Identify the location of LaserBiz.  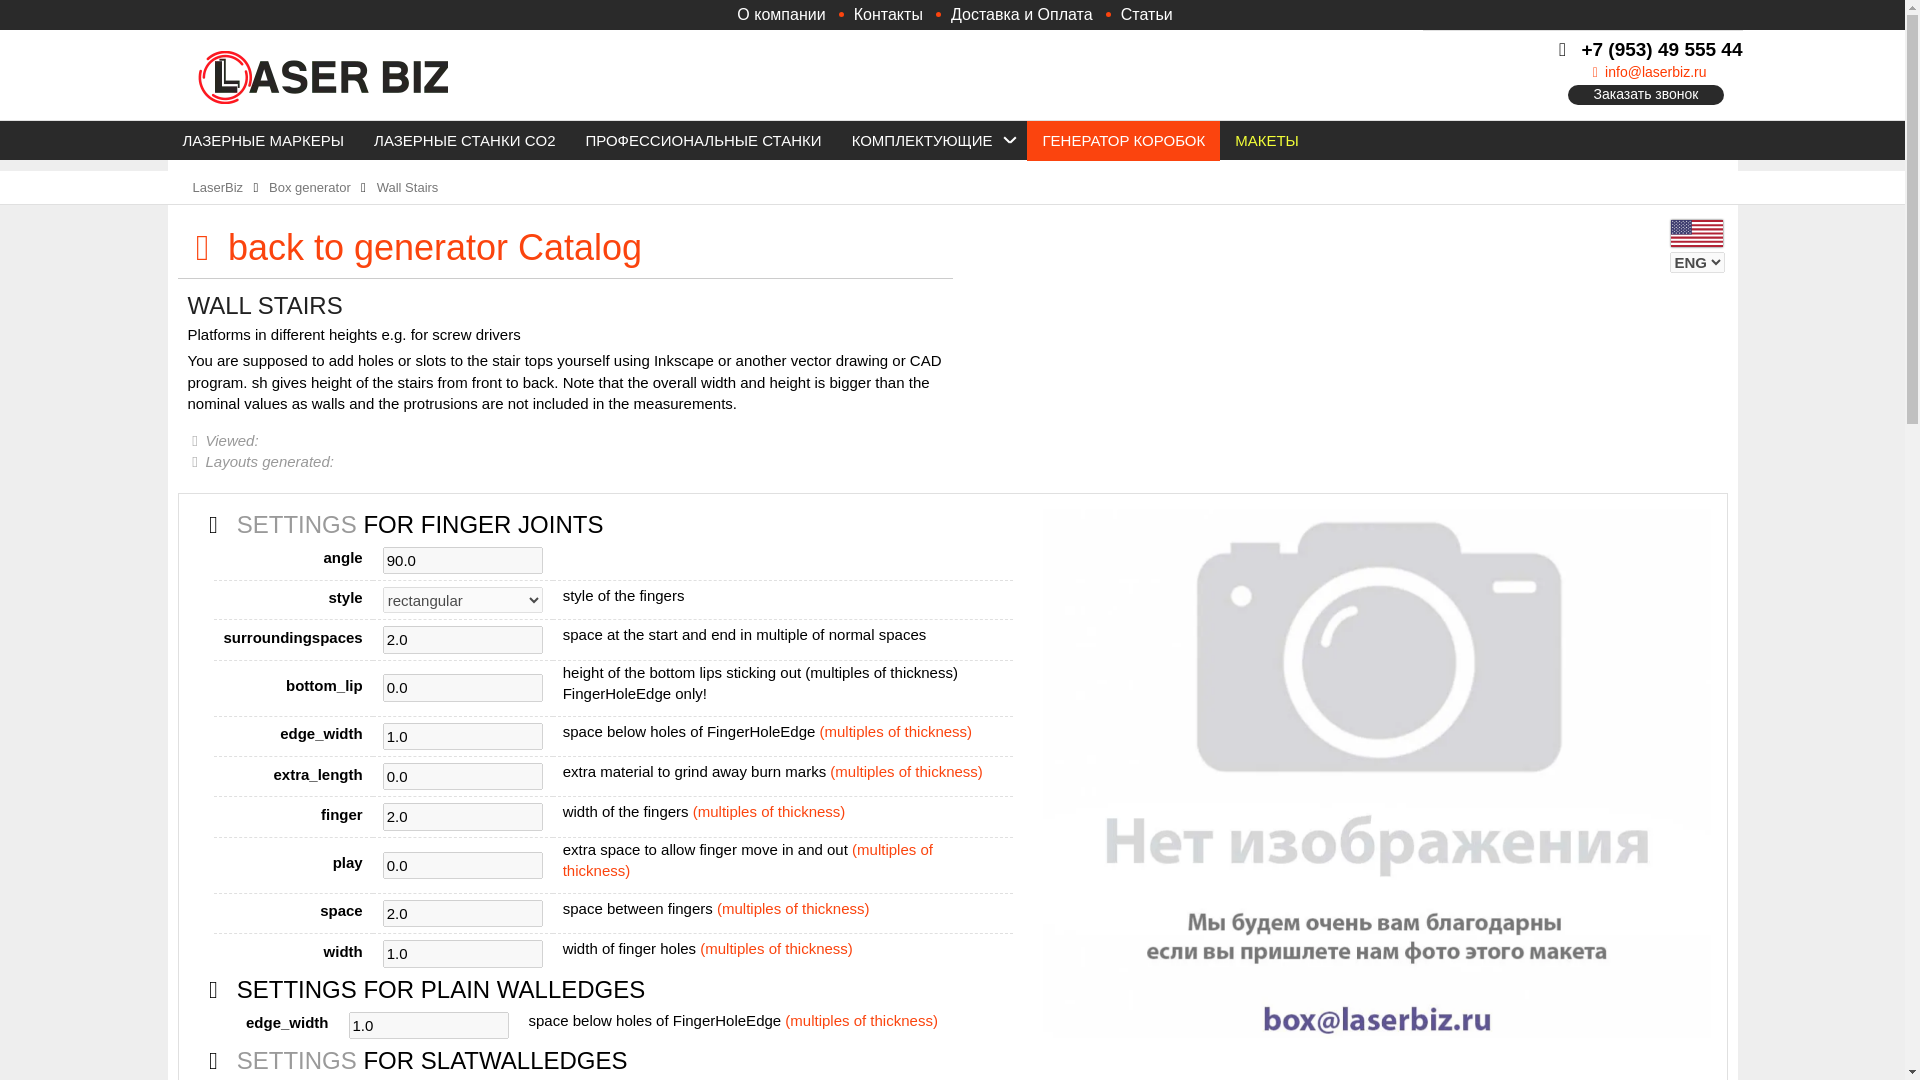
(218, 188).